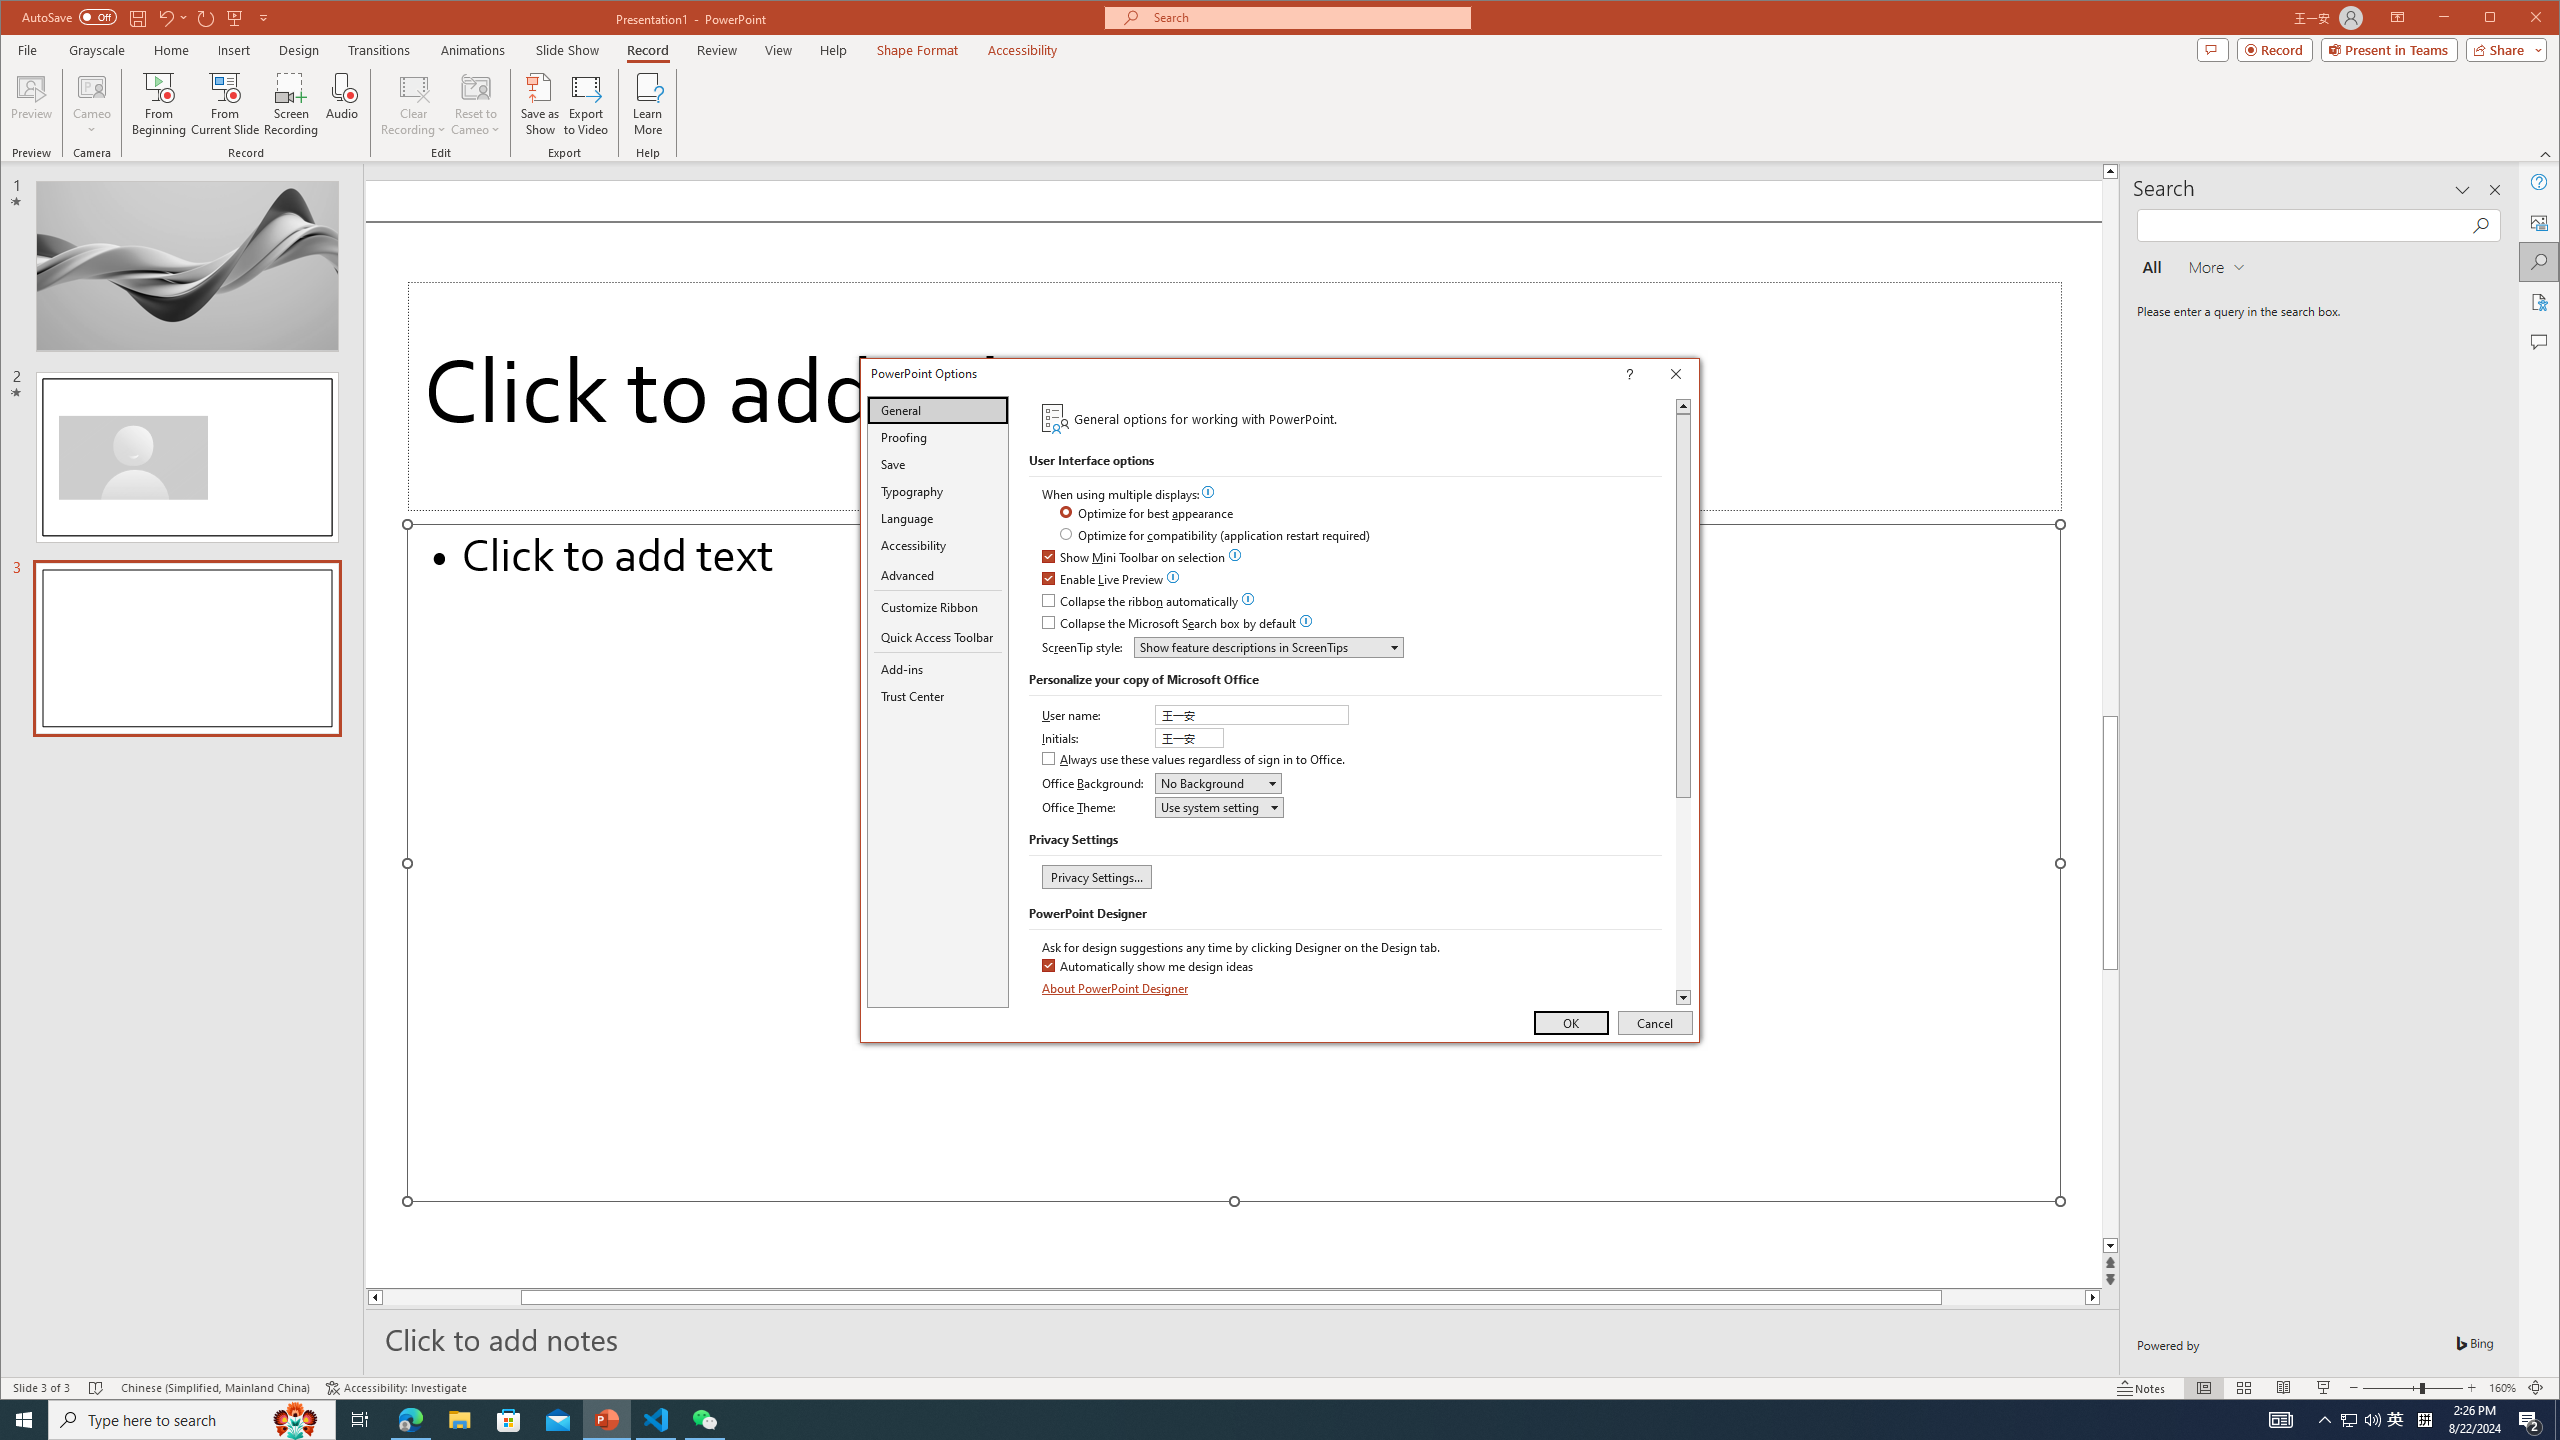 Image resolution: width=2560 pixels, height=1440 pixels. Describe the element at coordinates (1216, 536) in the screenshot. I see `Optimize for compatibility (application restart required)` at that location.